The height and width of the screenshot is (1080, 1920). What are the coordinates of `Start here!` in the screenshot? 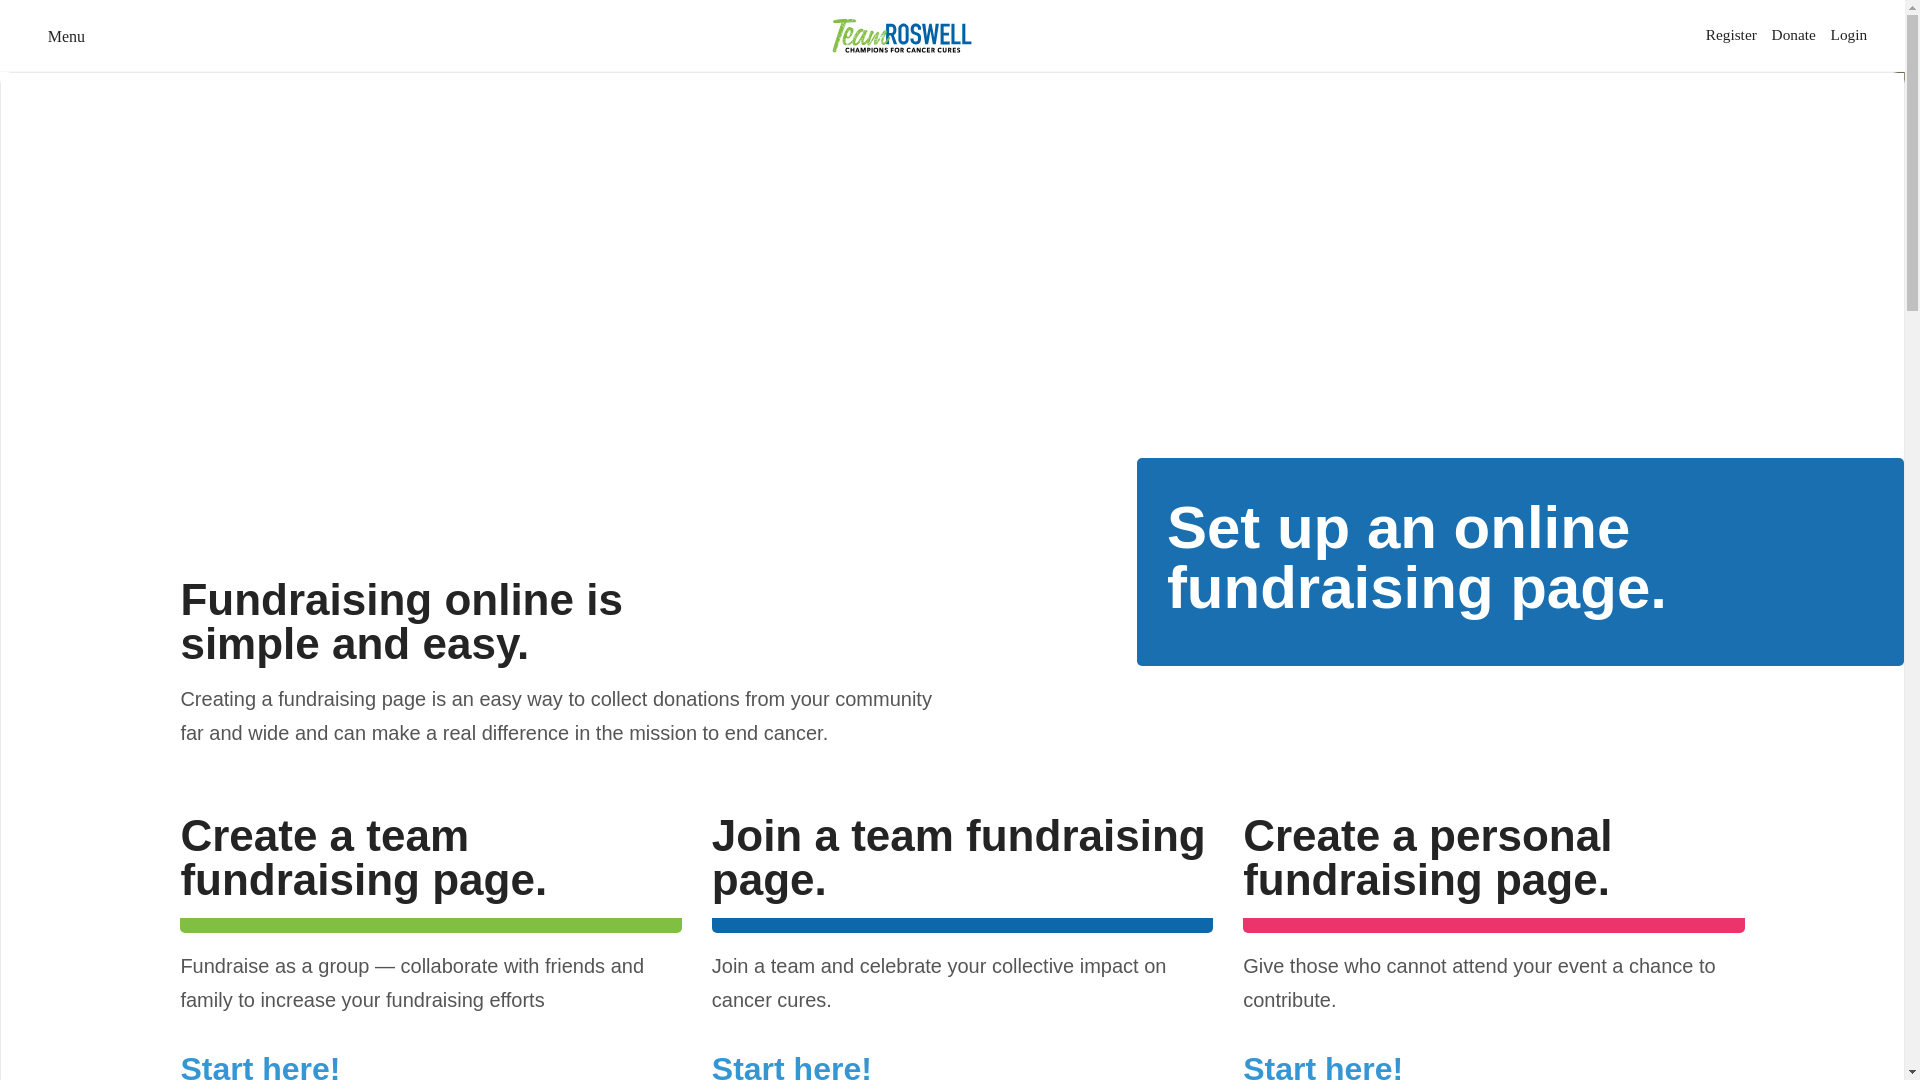 It's located at (792, 1065).